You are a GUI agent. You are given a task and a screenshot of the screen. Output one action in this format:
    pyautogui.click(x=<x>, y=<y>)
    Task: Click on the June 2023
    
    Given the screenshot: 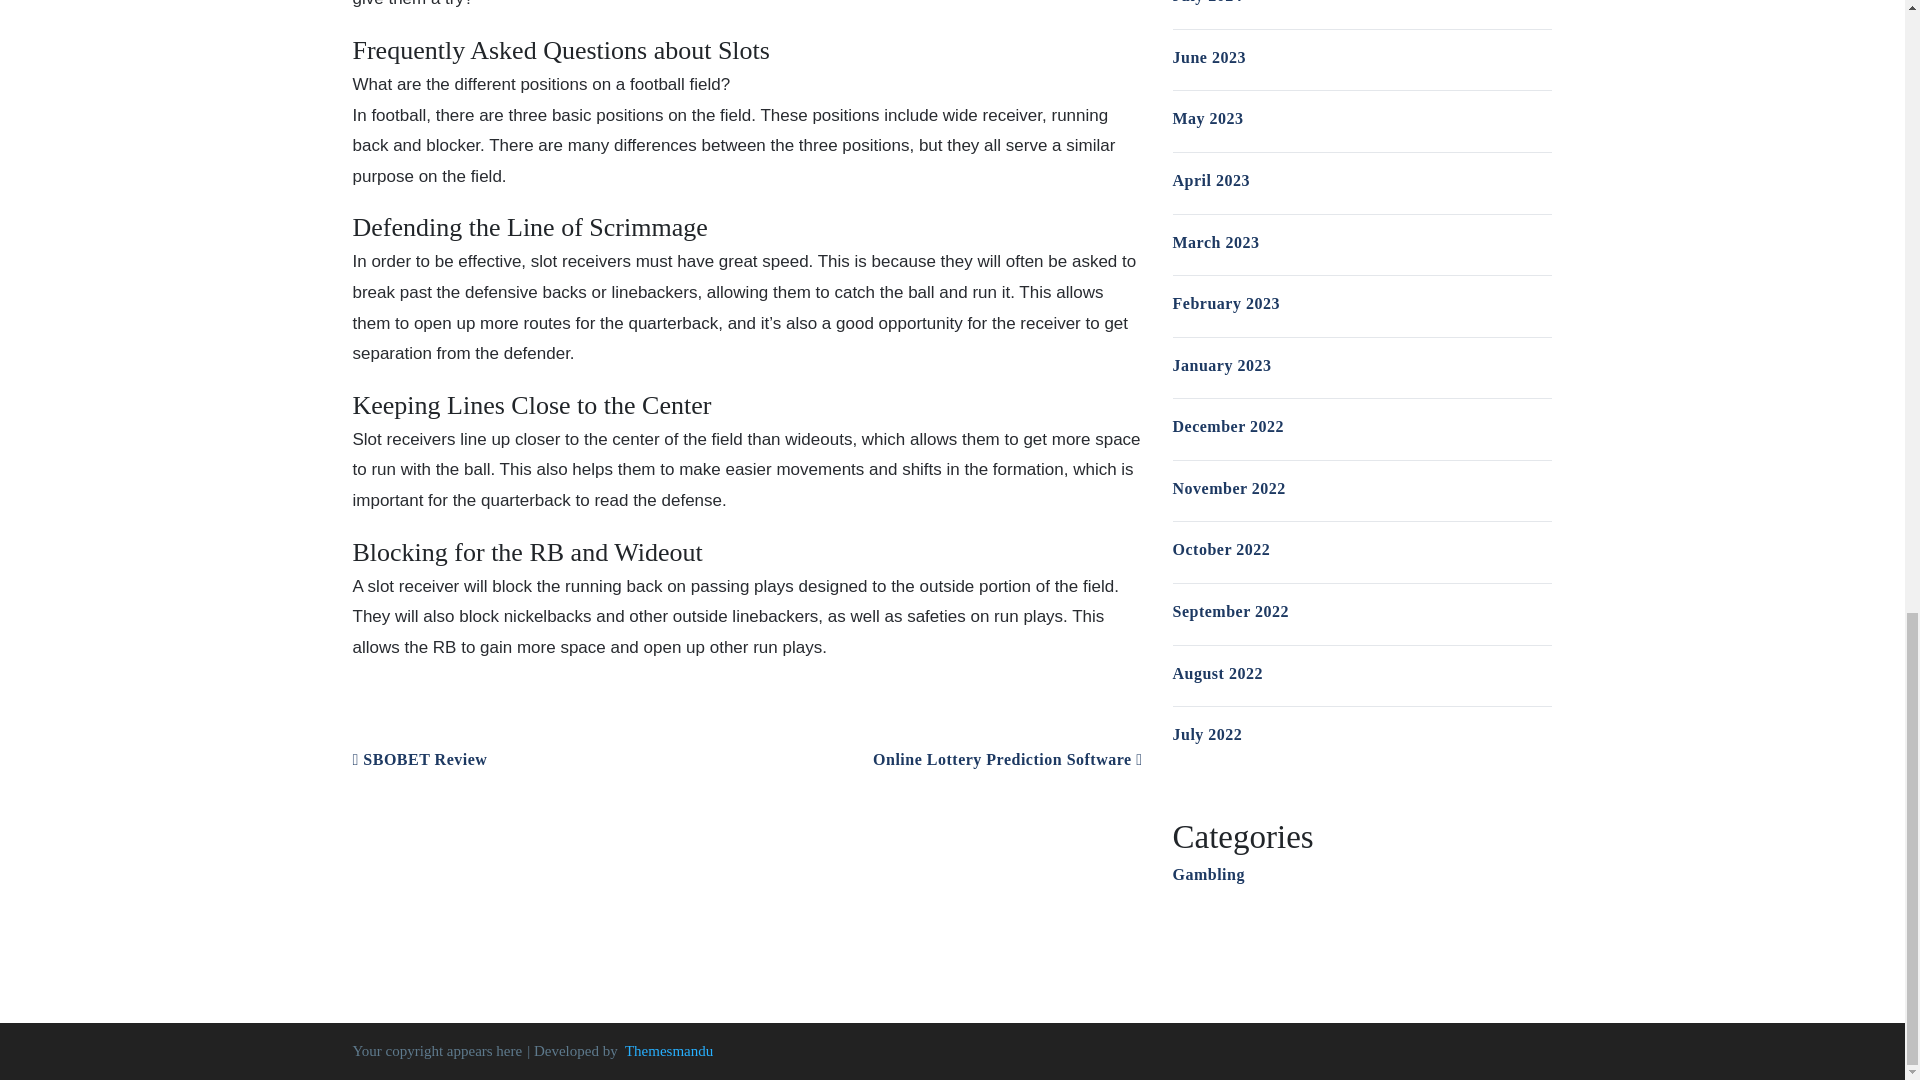 What is the action you would take?
    pyautogui.click(x=1208, y=56)
    